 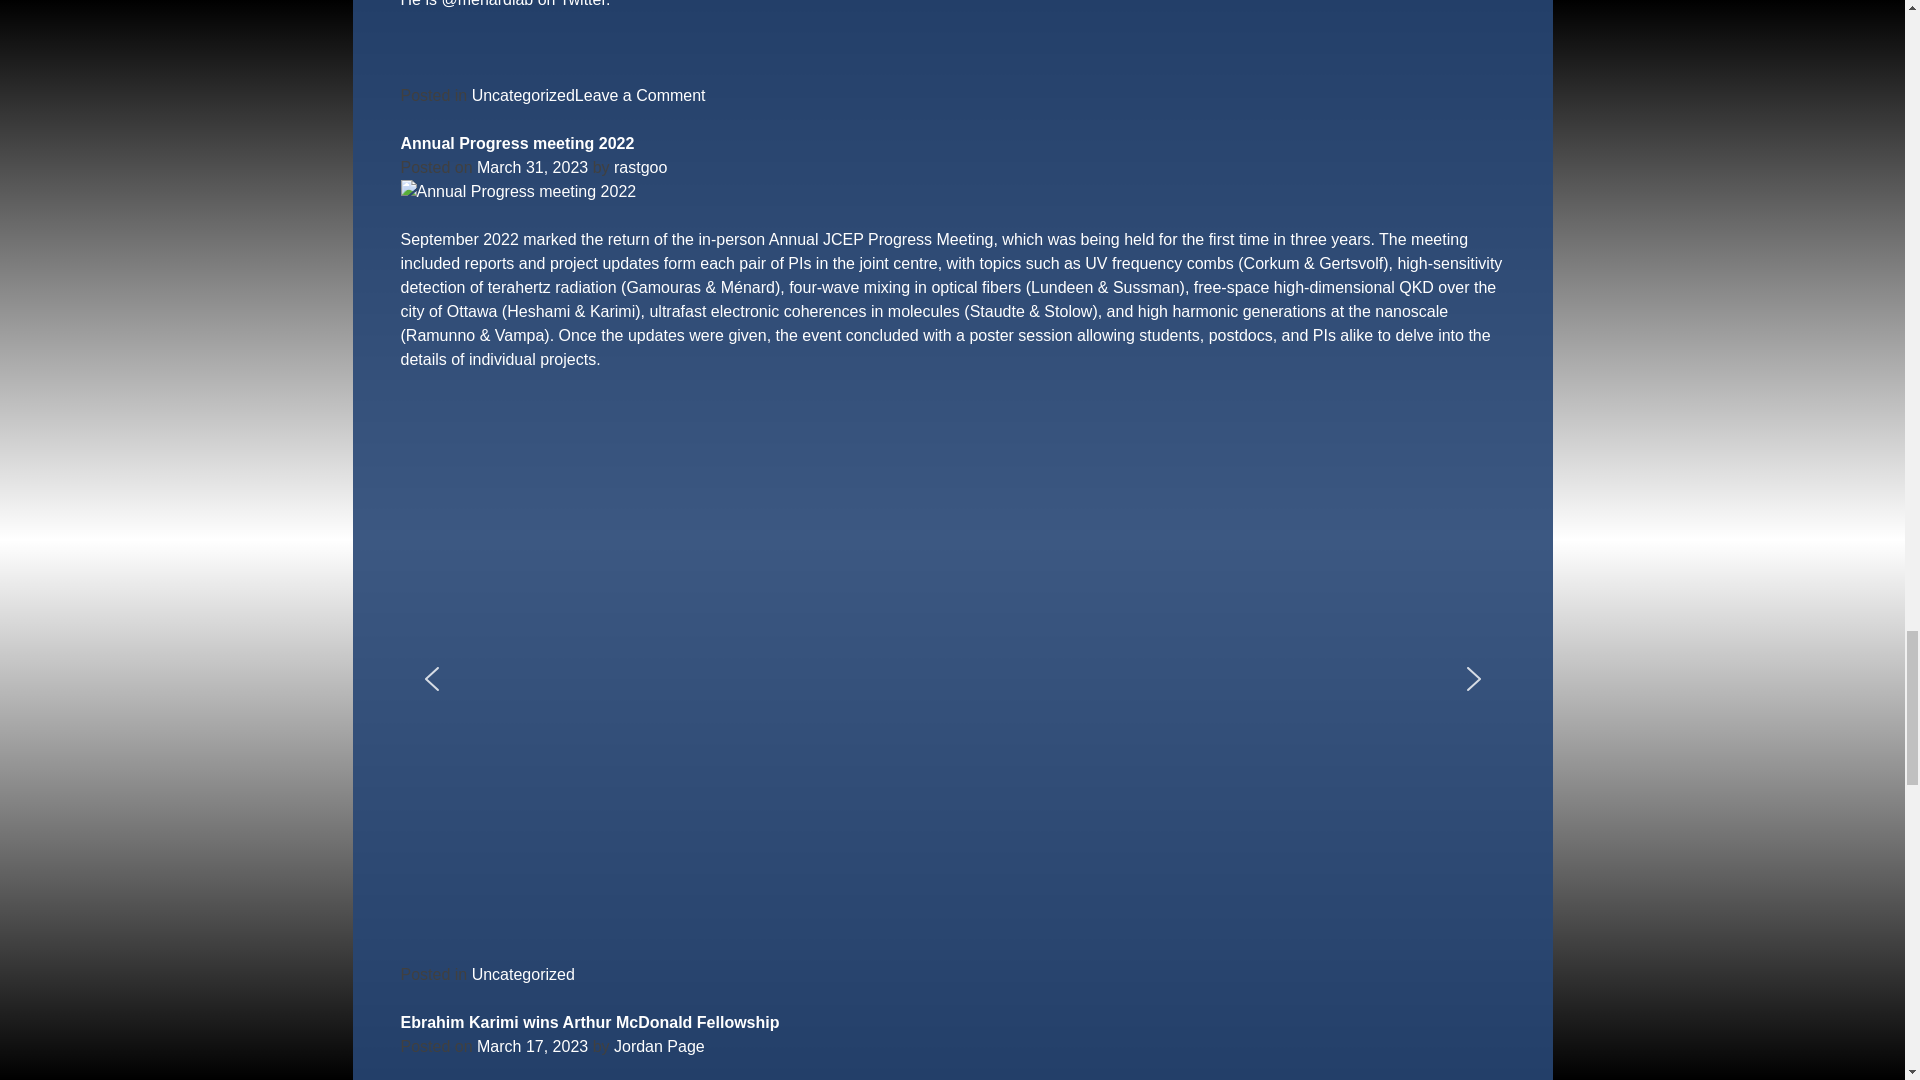 What do you see at coordinates (516, 144) in the screenshot?
I see `Annual Progress meeting 2022` at bounding box center [516, 144].